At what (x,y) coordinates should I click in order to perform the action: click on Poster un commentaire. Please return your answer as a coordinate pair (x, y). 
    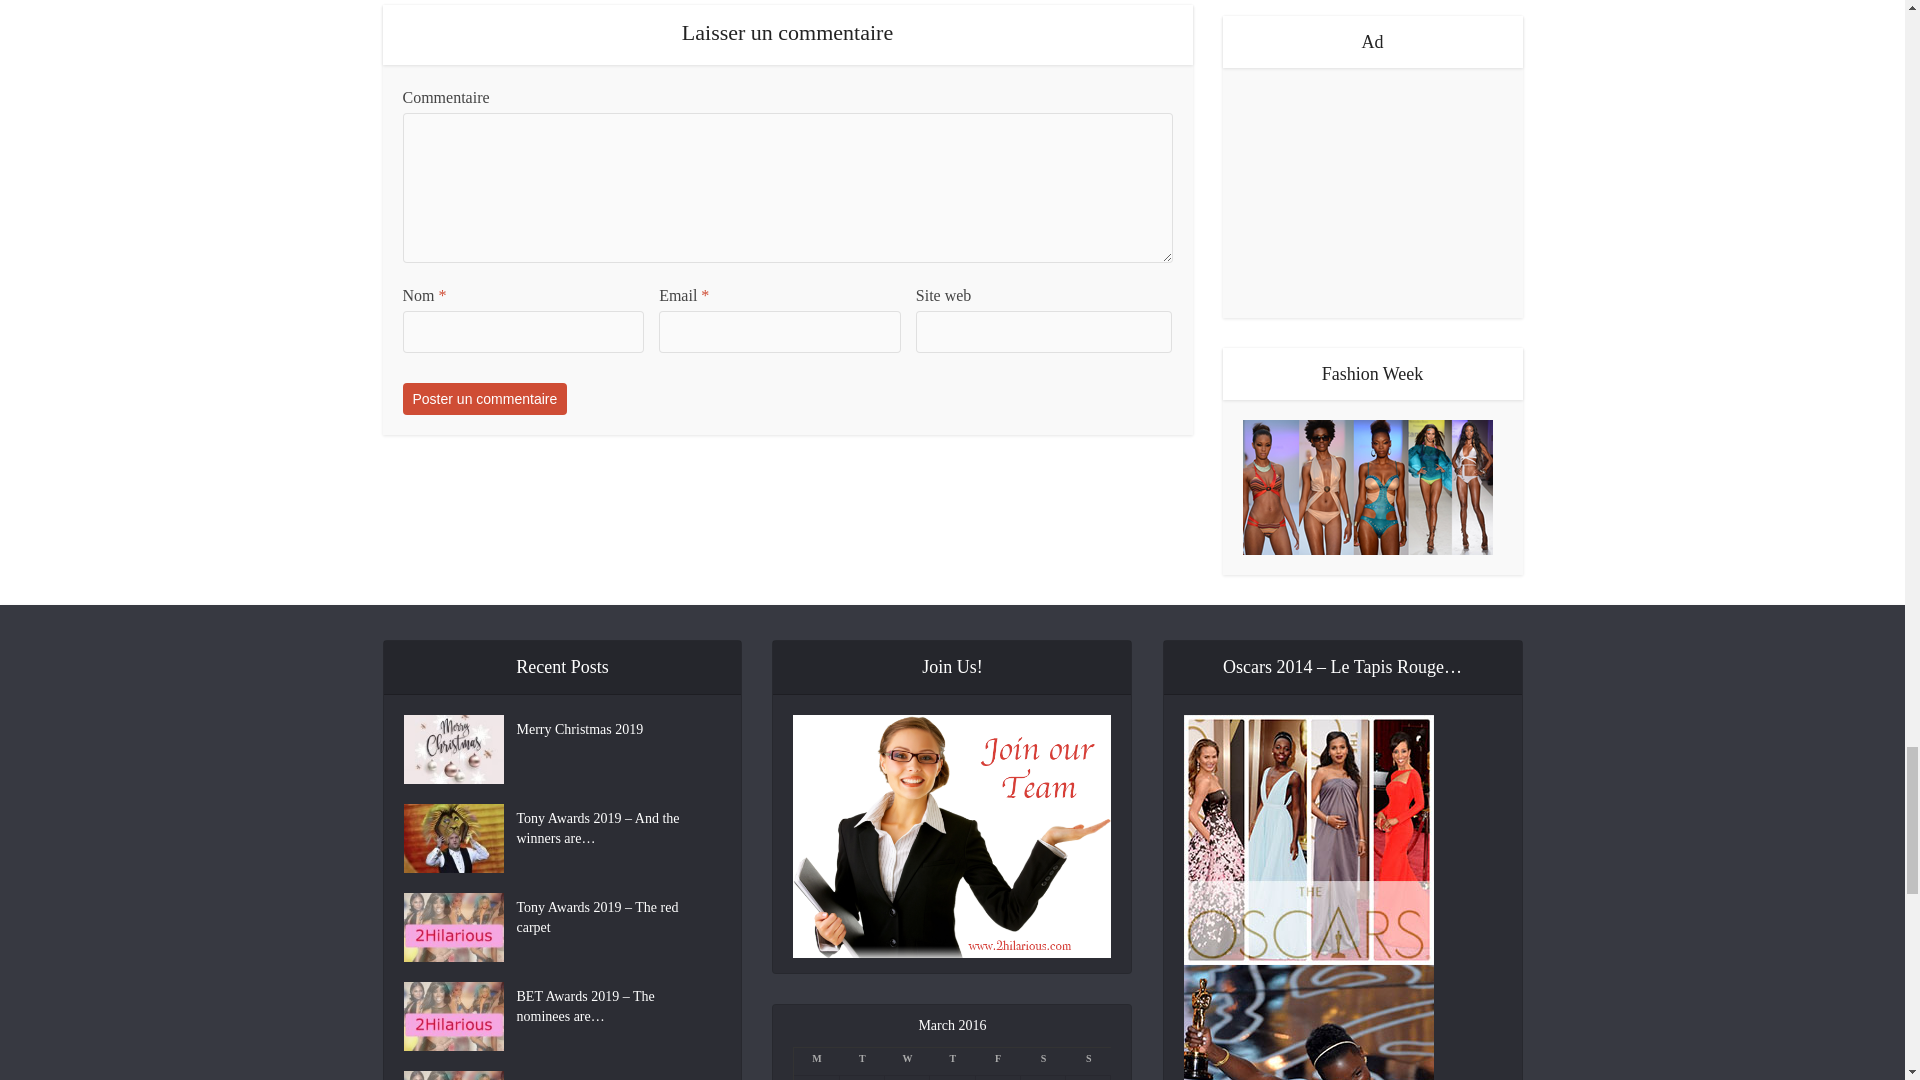
    Looking at the image, I should click on (484, 398).